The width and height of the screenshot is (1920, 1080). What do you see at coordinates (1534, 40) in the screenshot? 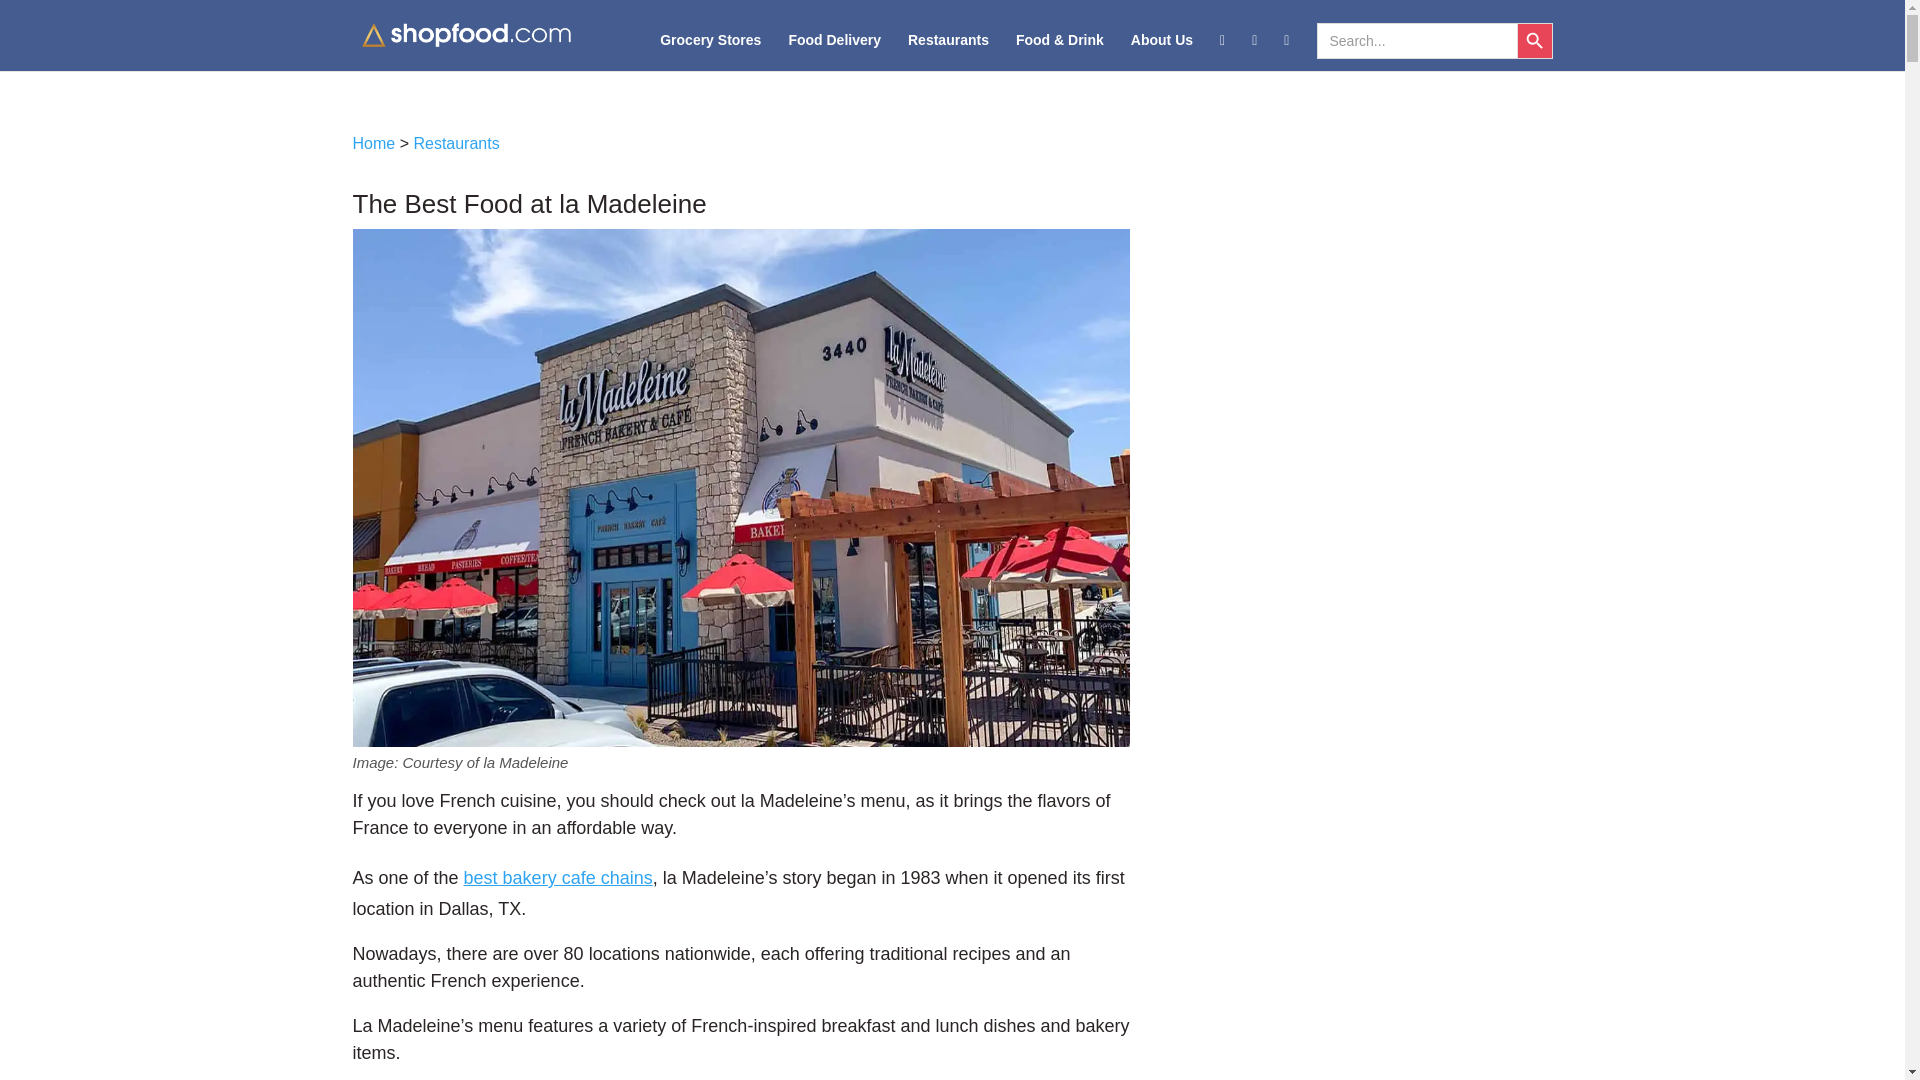
I see `Search Button` at bounding box center [1534, 40].